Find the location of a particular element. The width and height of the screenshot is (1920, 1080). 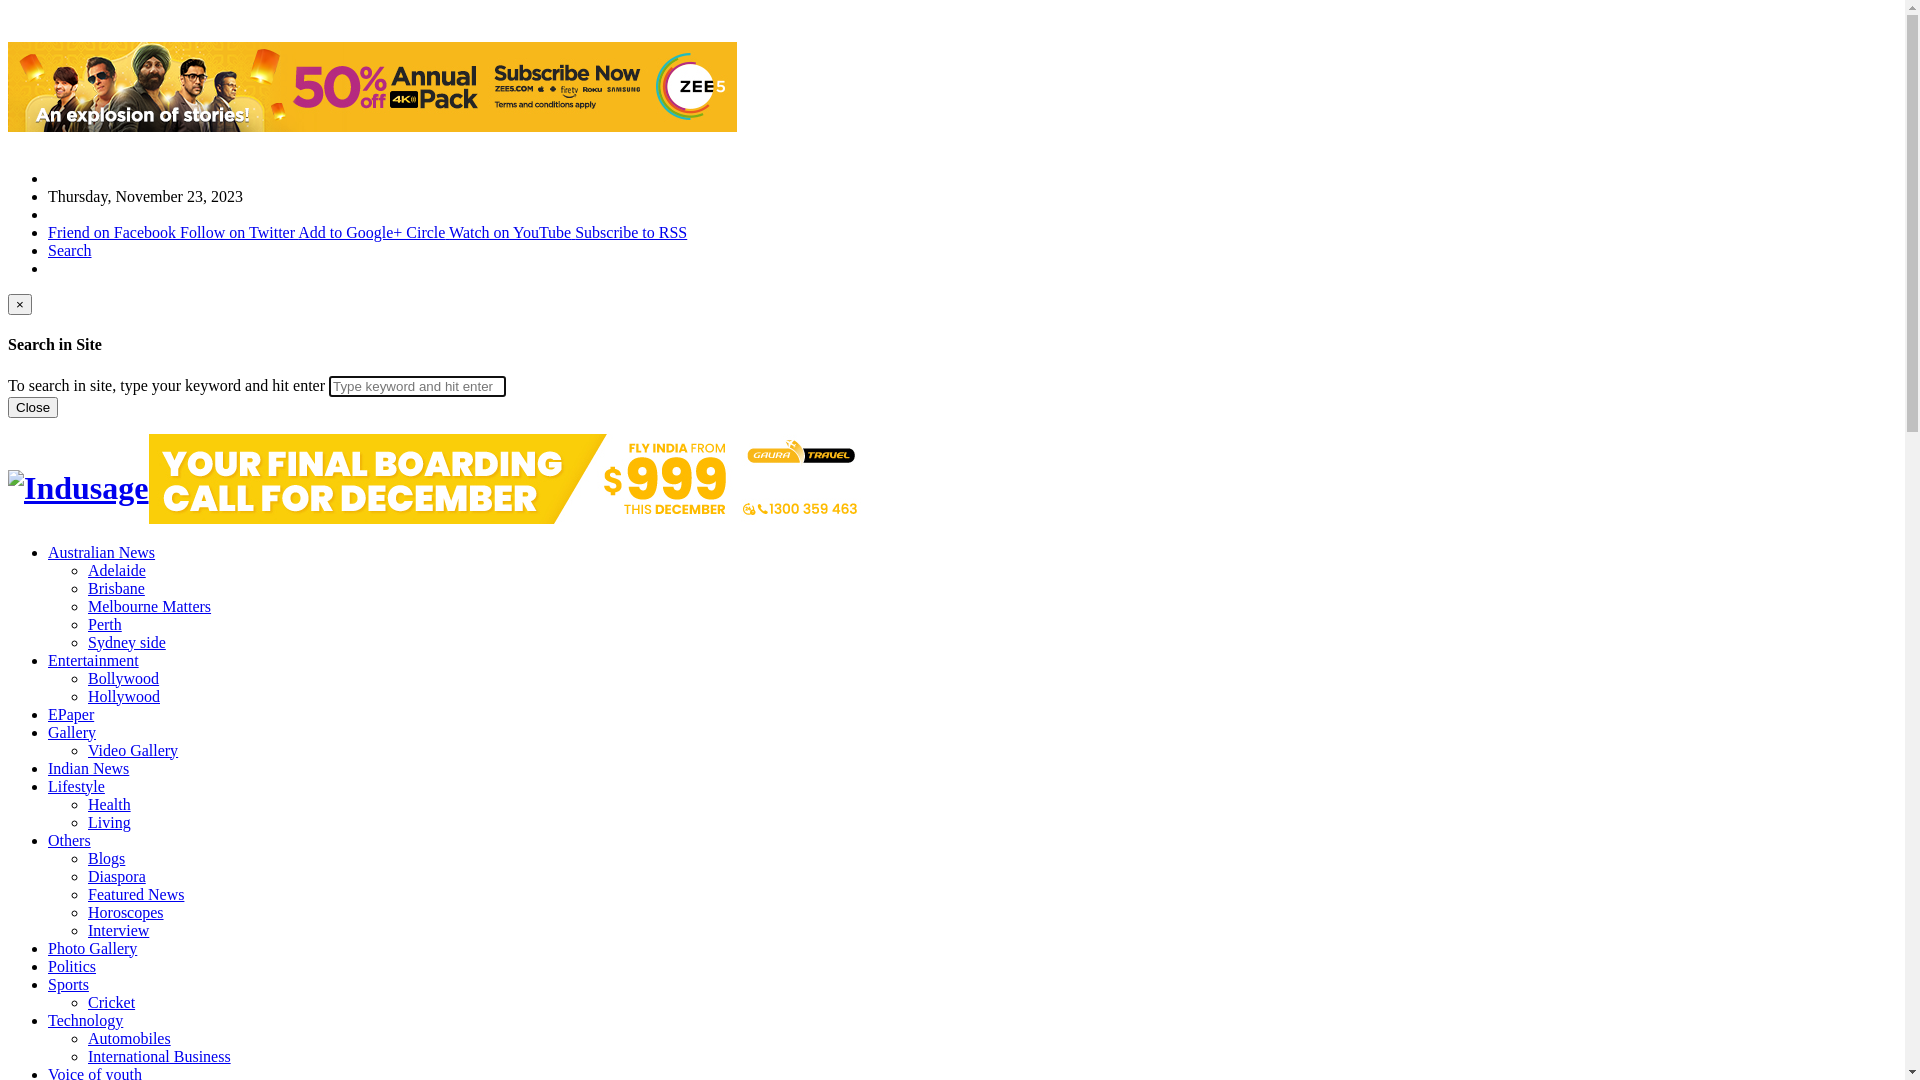

Perth is located at coordinates (105, 624).